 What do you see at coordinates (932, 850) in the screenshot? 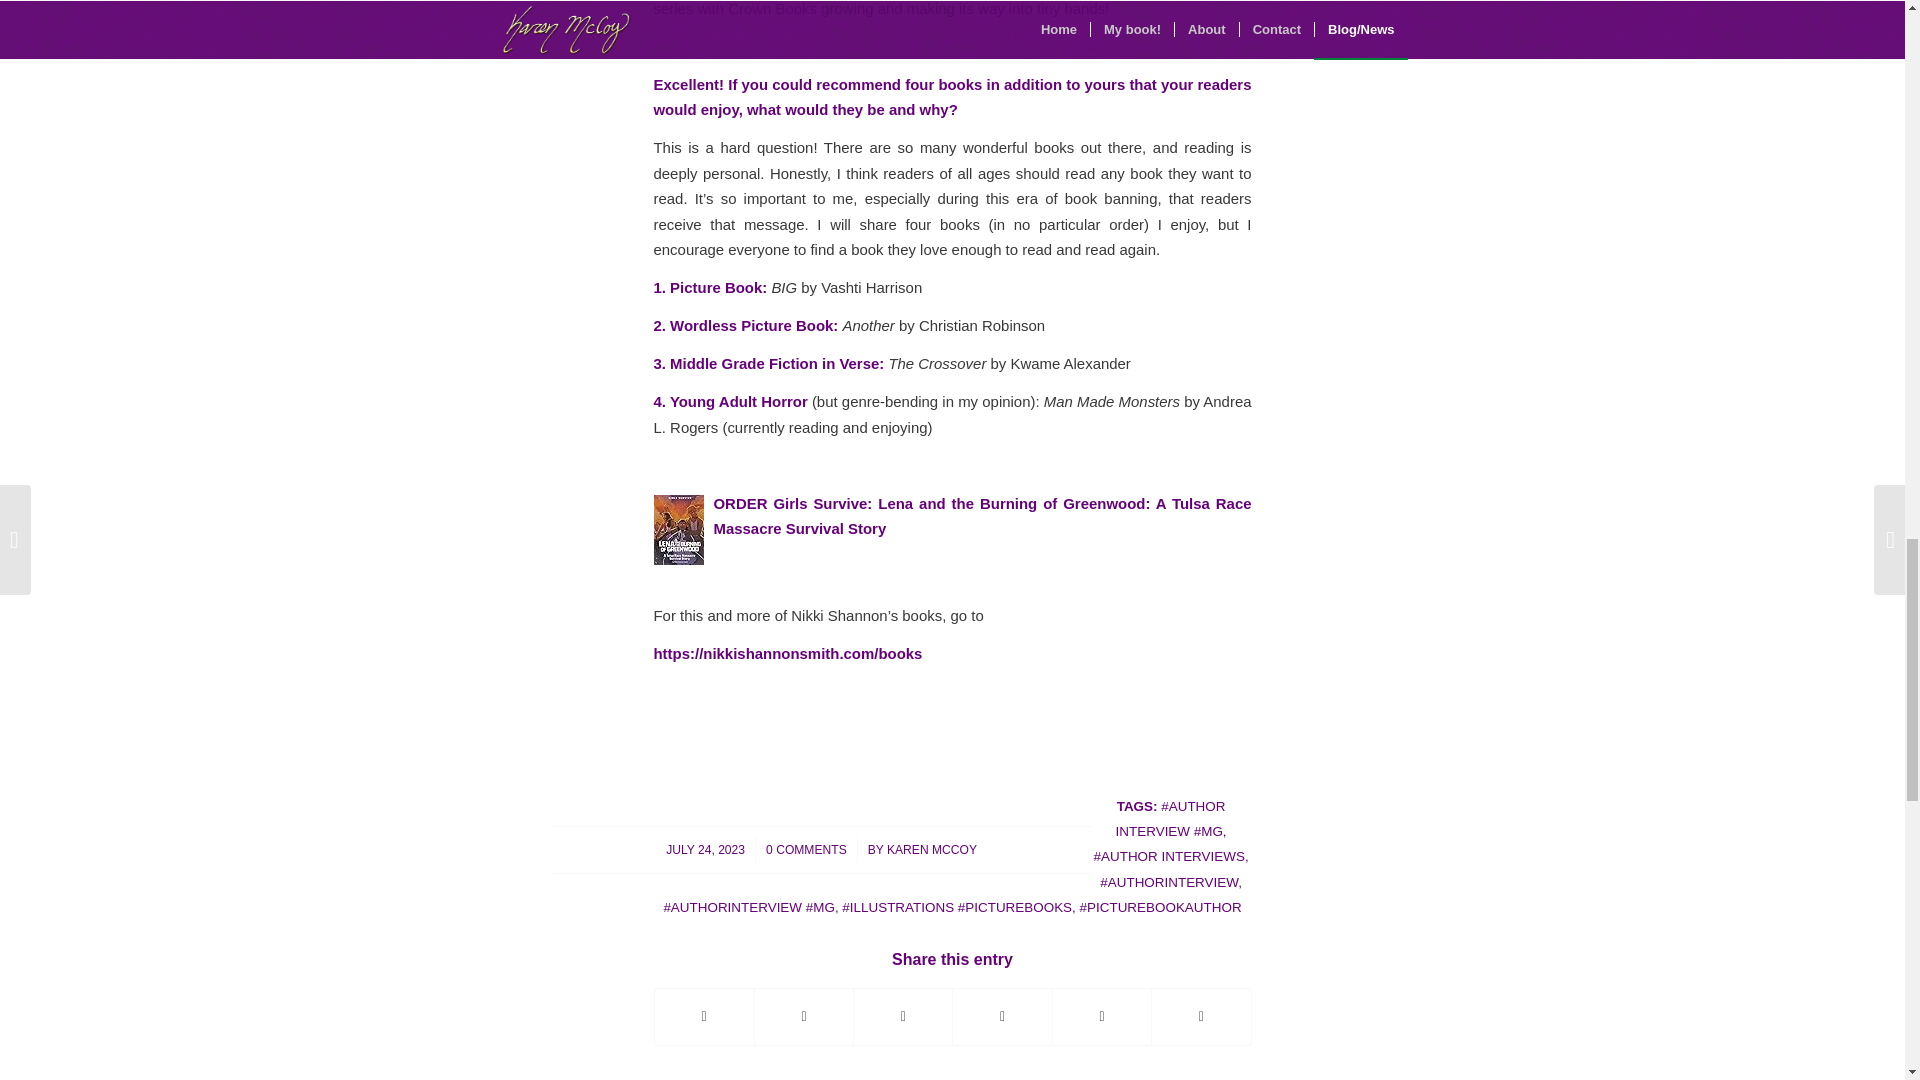
I see `KAREN MCCOY` at bounding box center [932, 850].